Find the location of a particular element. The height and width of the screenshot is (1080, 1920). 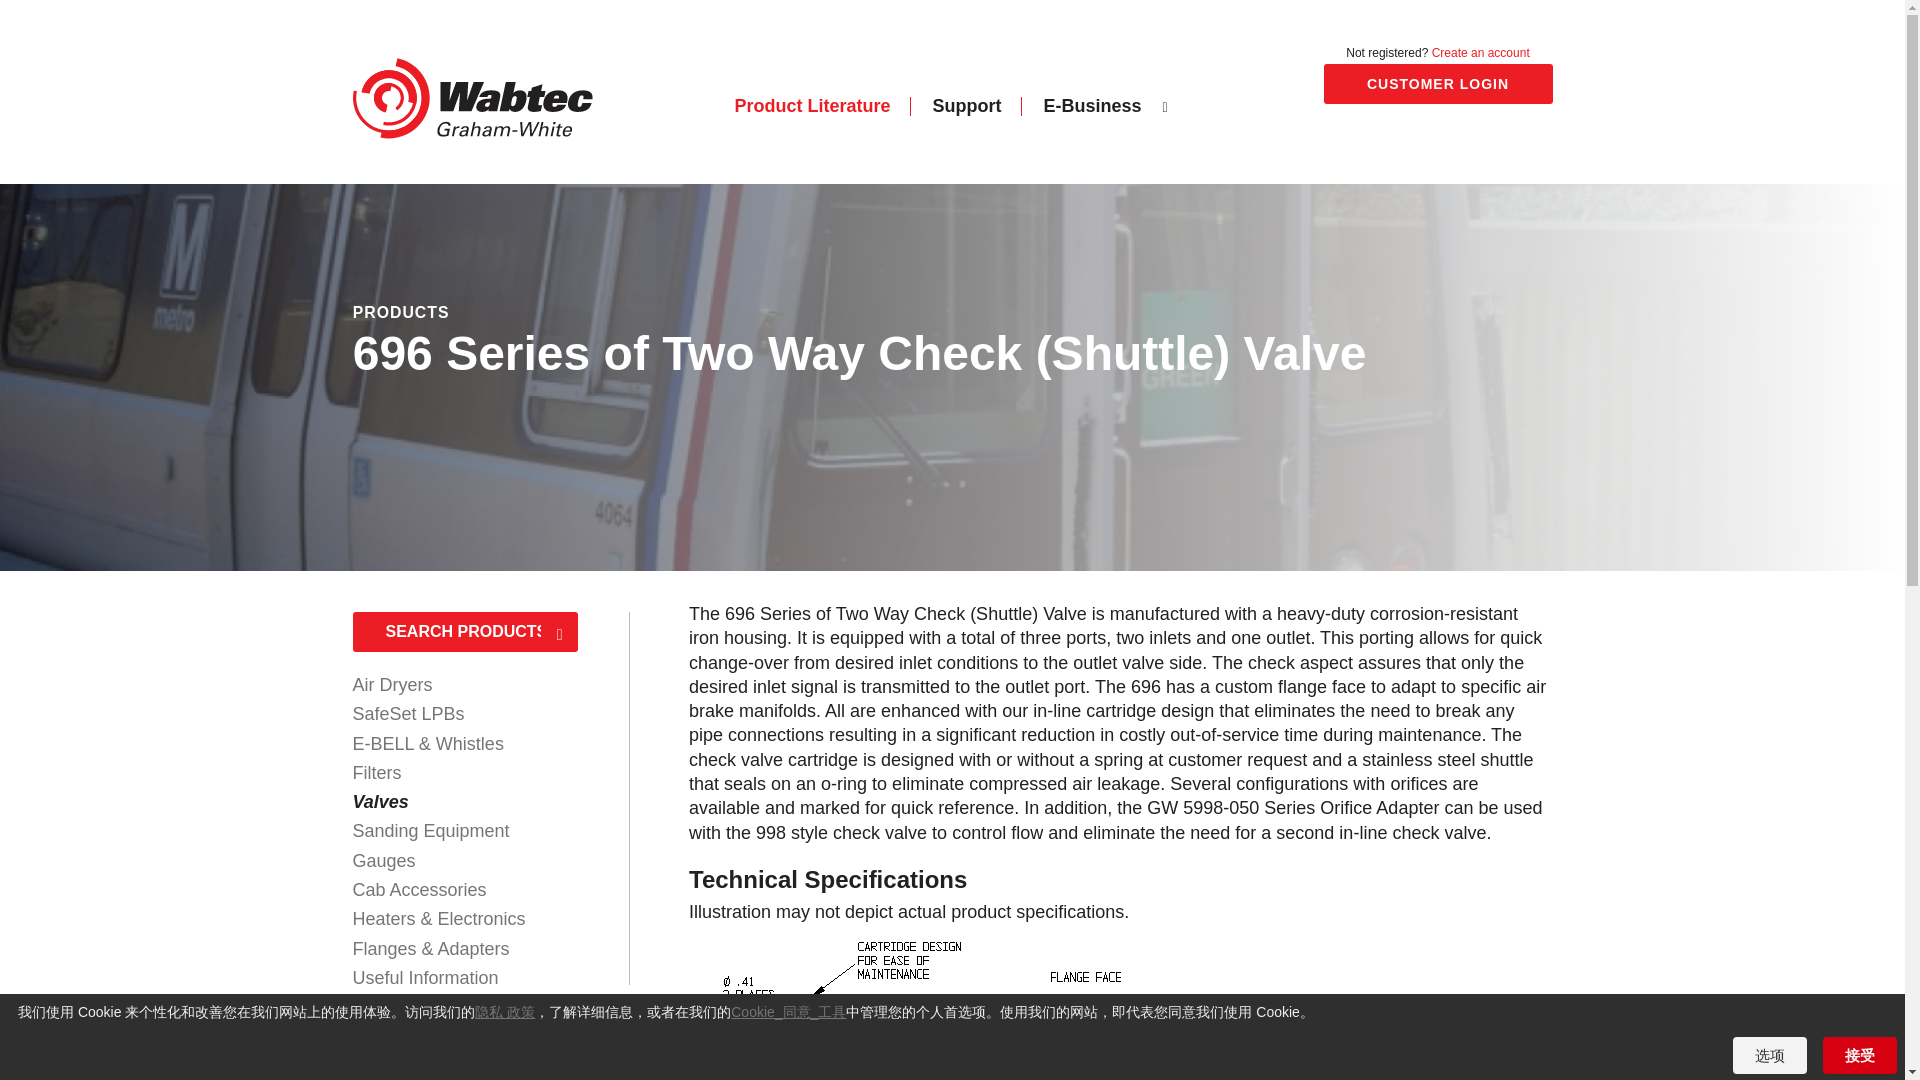

Valves is located at coordinates (379, 802).